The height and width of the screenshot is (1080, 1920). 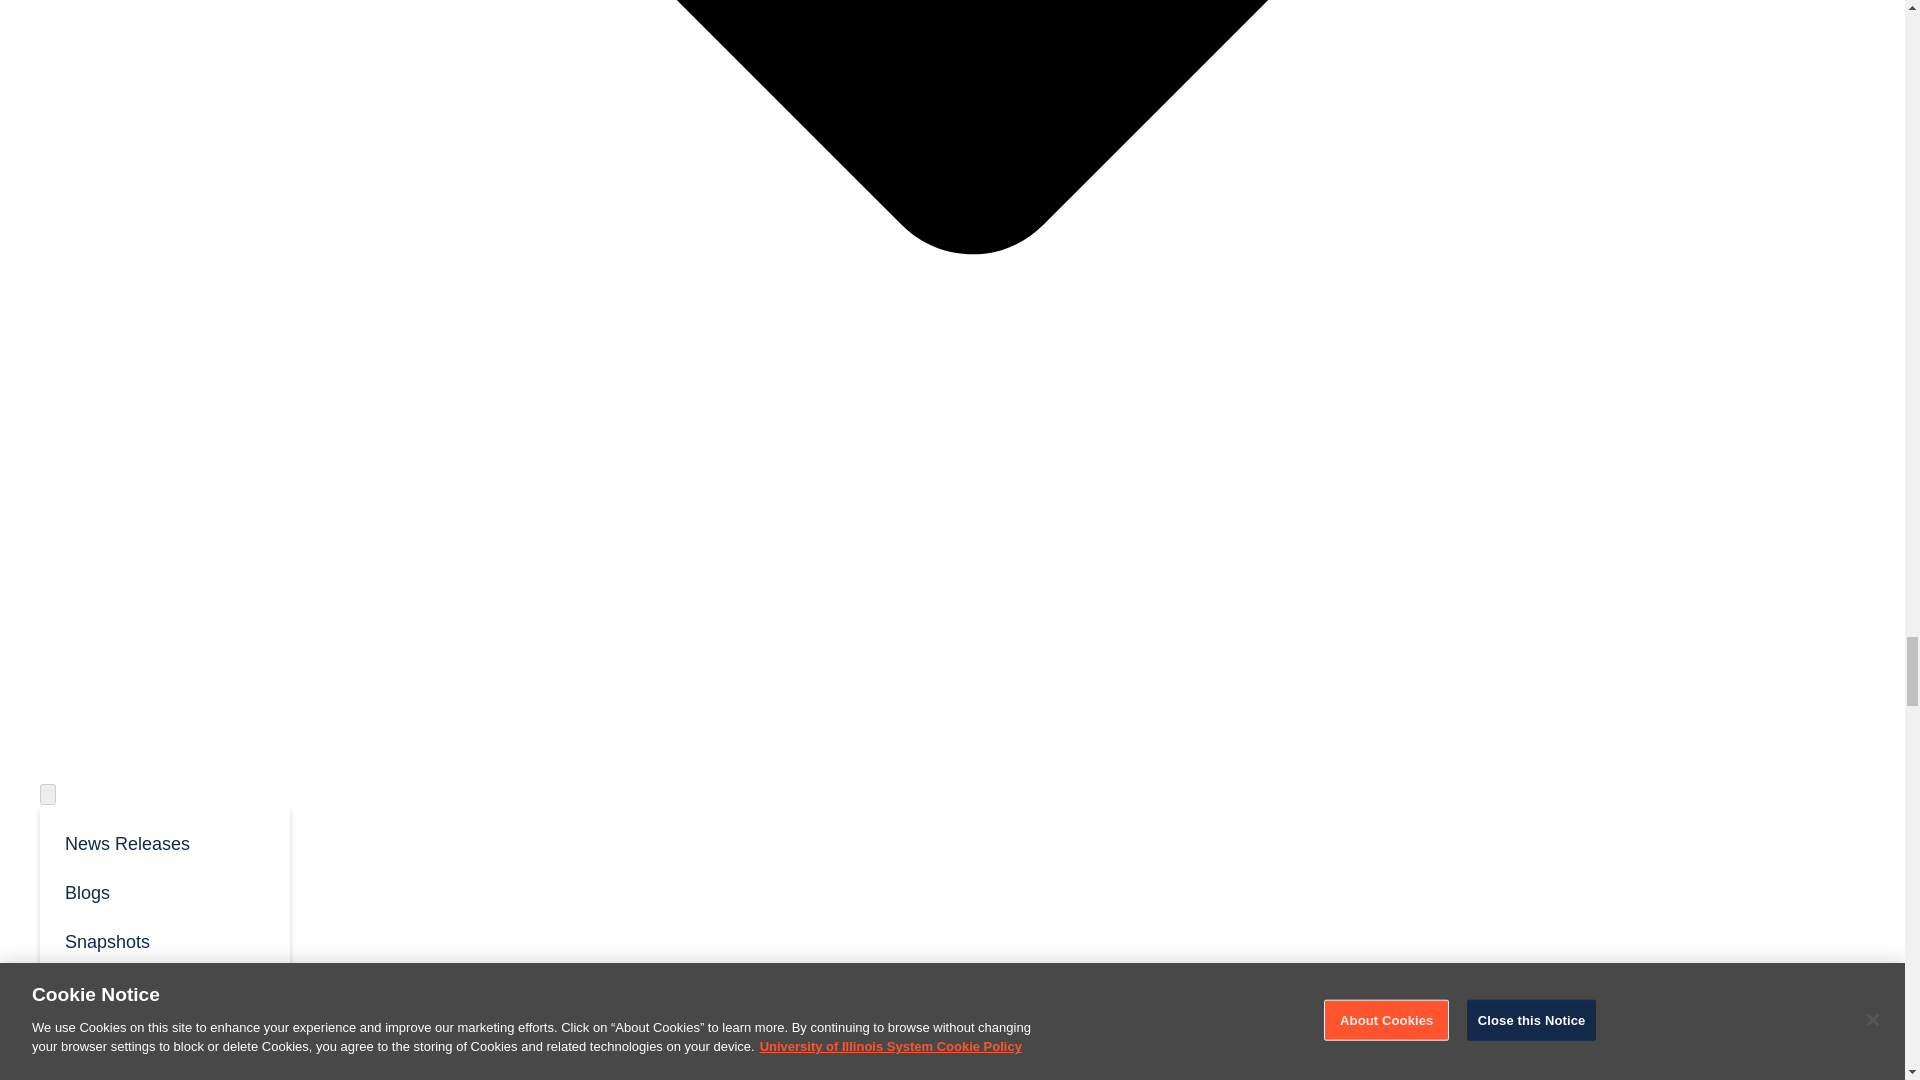 What do you see at coordinates (164, 990) in the screenshot?
I see `Social Media` at bounding box center [164, 990].